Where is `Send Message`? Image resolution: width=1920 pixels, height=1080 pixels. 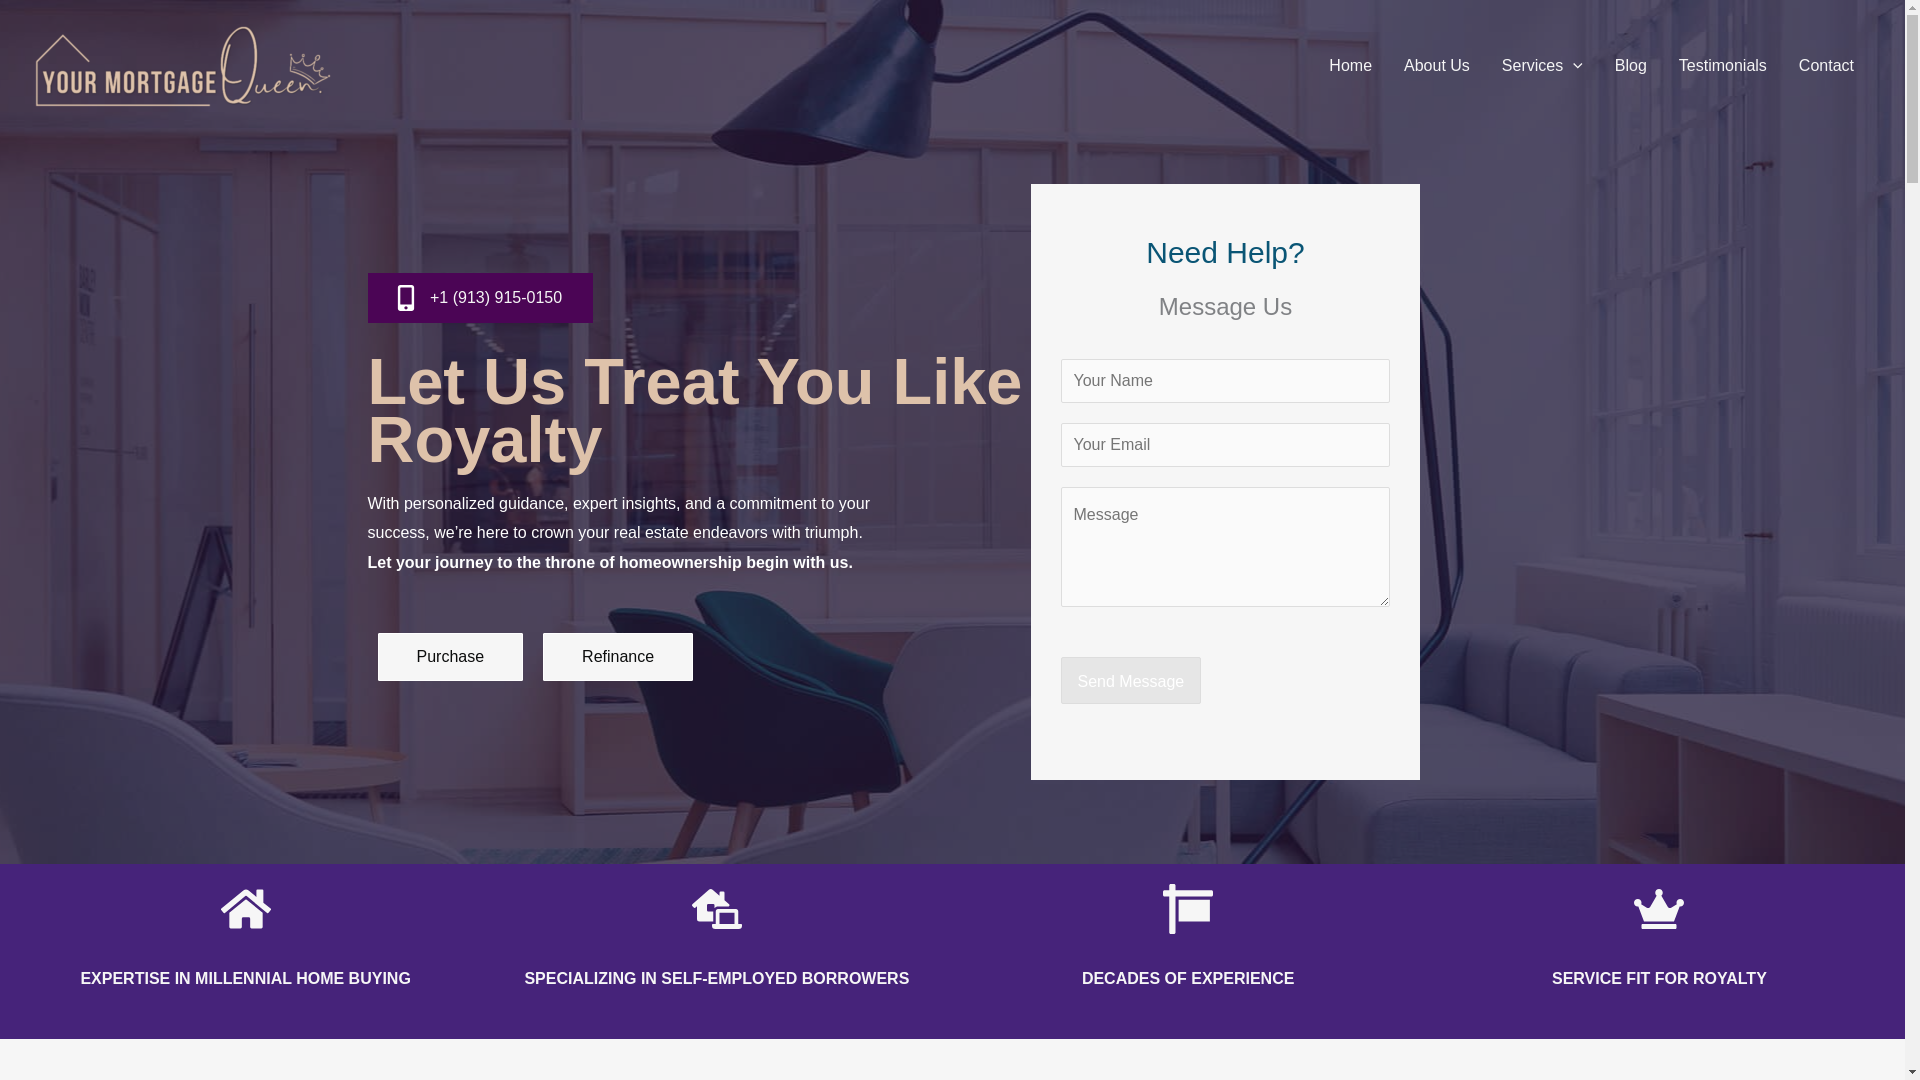
Send Message is located at coordinates (1131, 680).